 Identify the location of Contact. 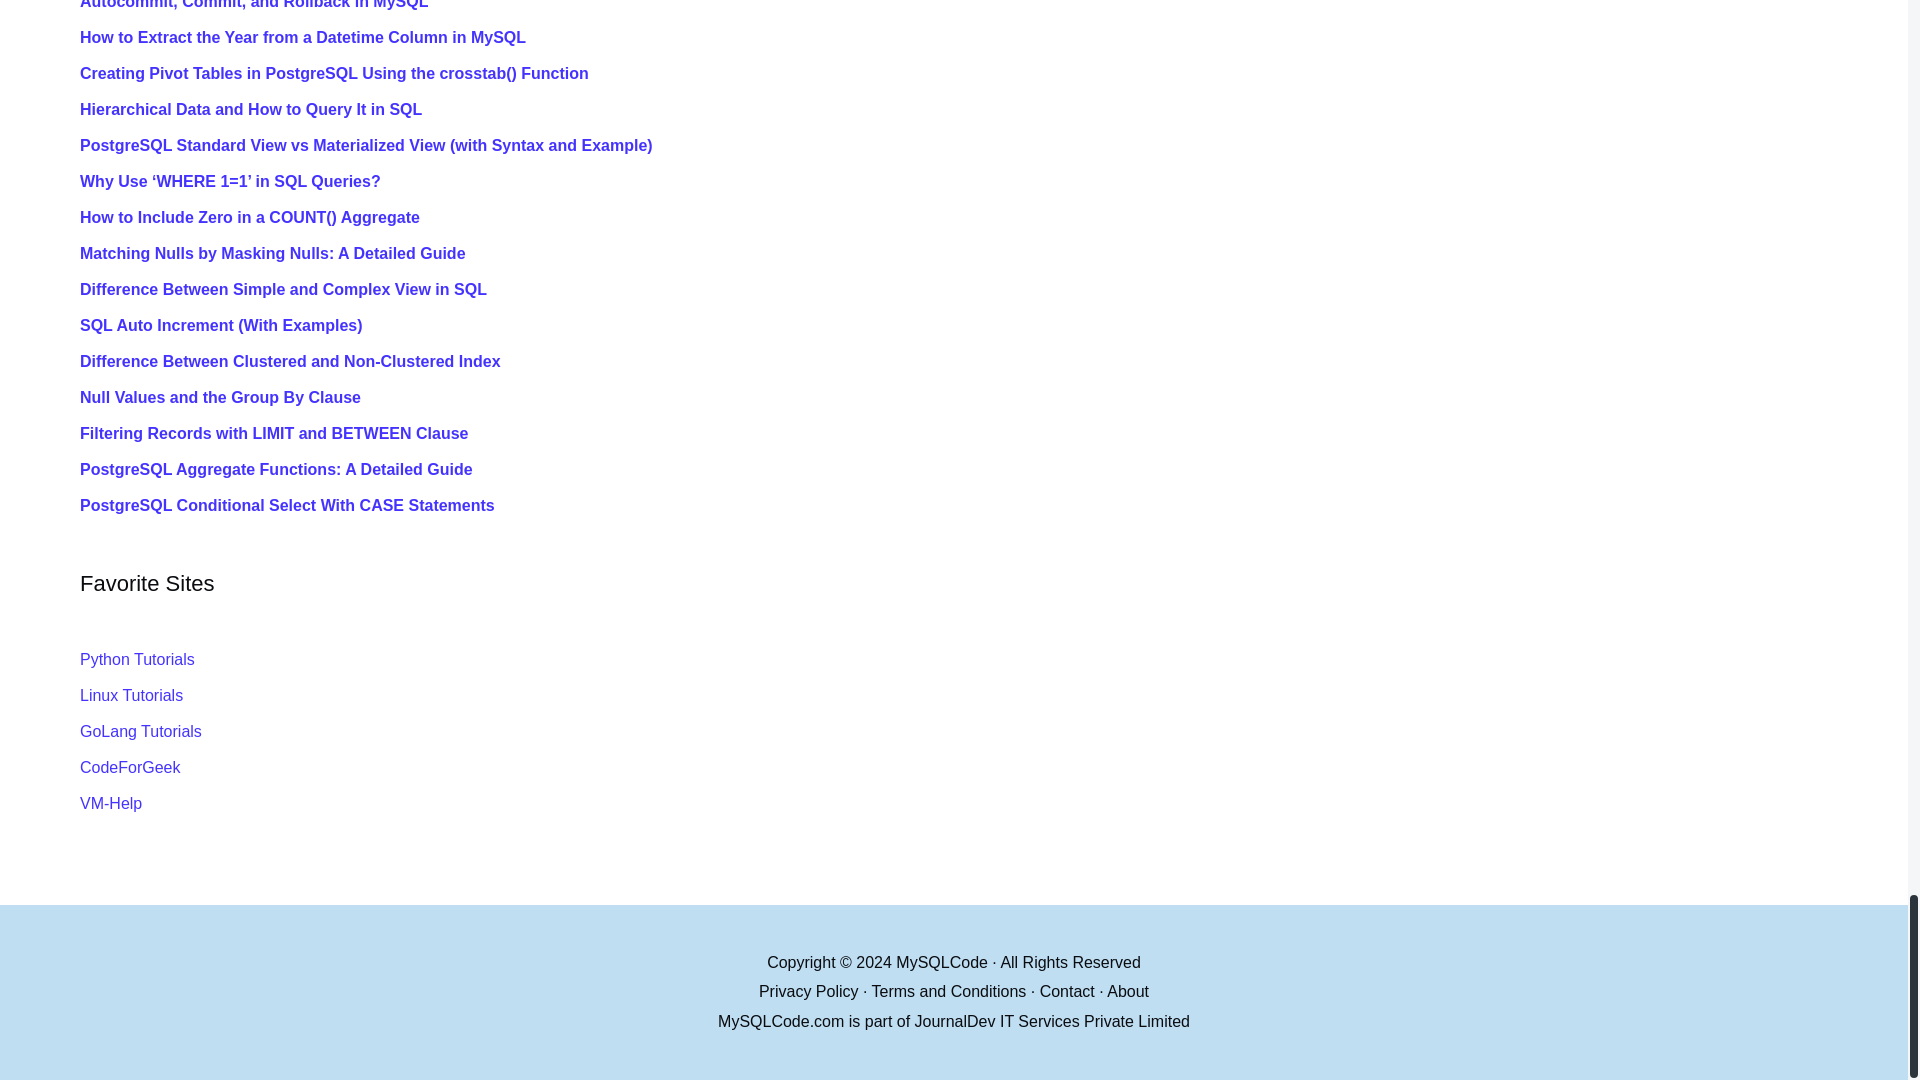
(1067, 991).